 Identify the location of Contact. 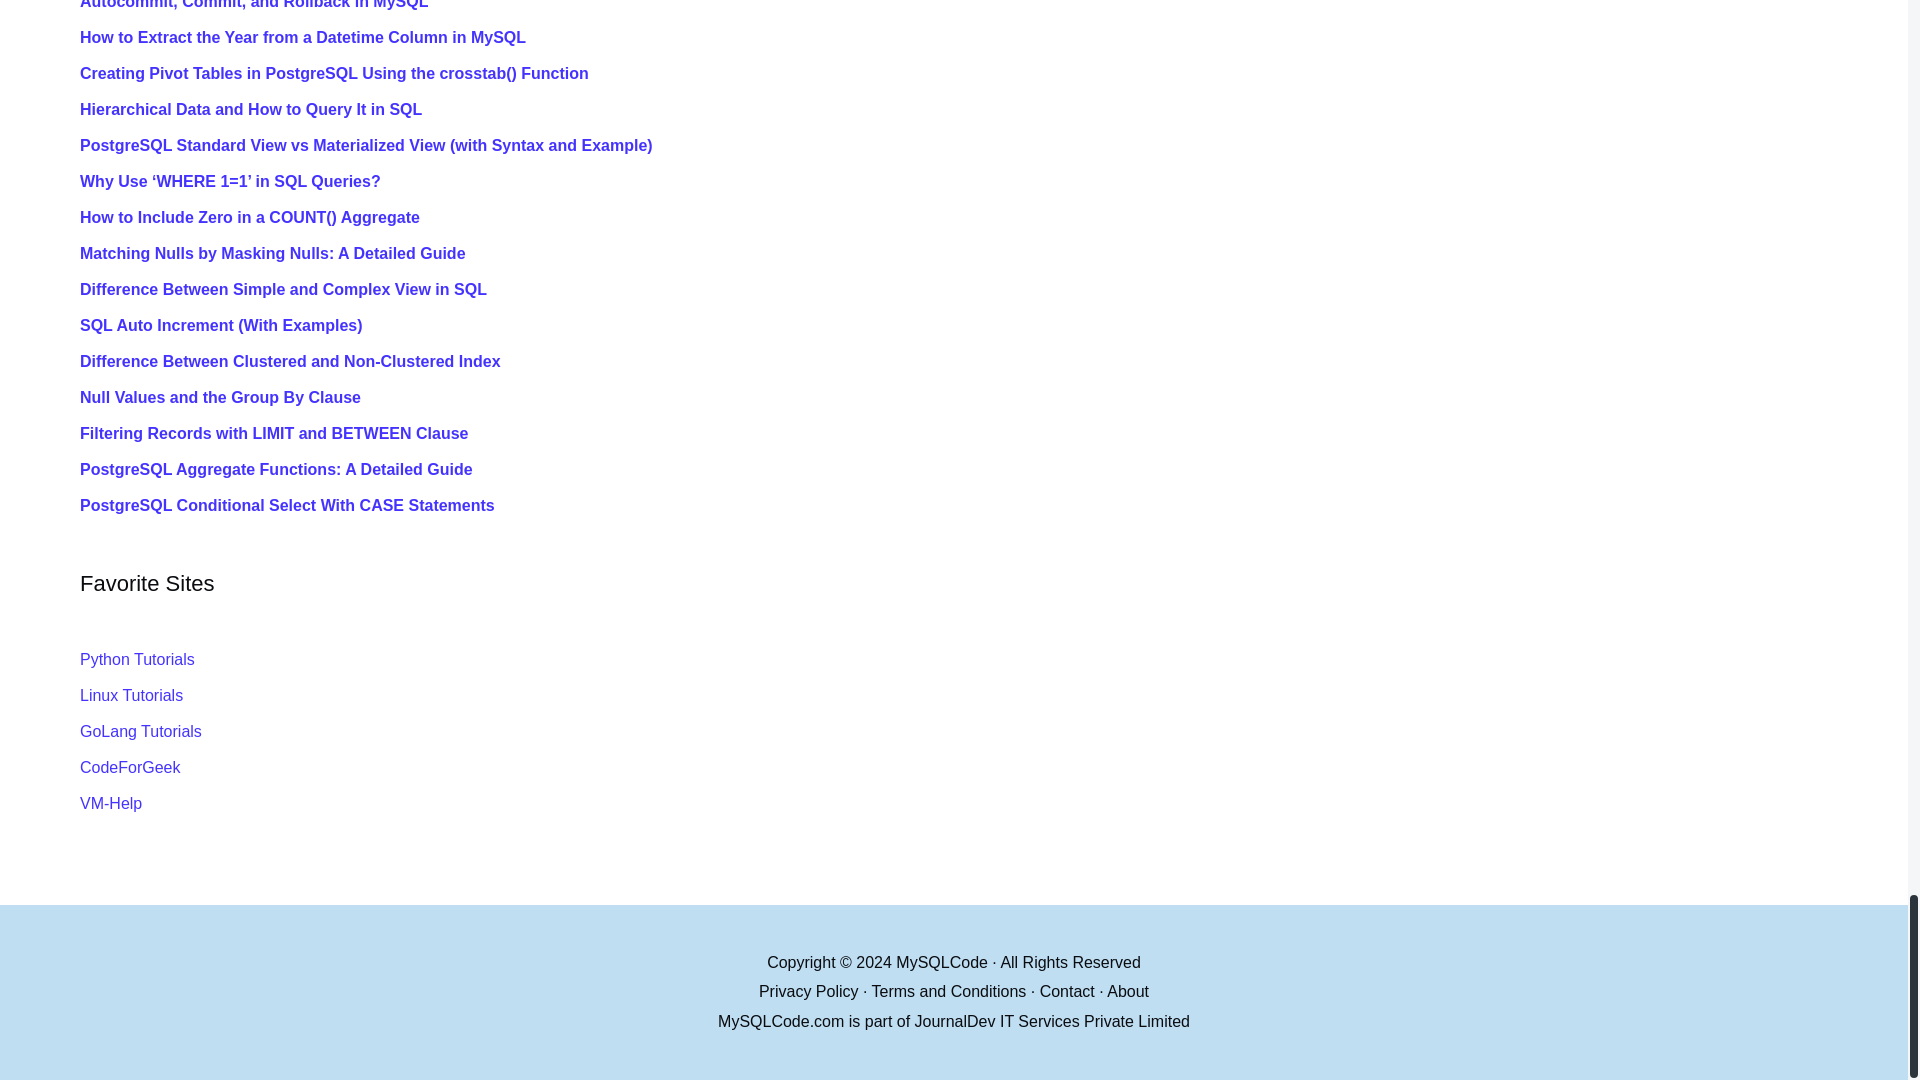
(1067, 991).